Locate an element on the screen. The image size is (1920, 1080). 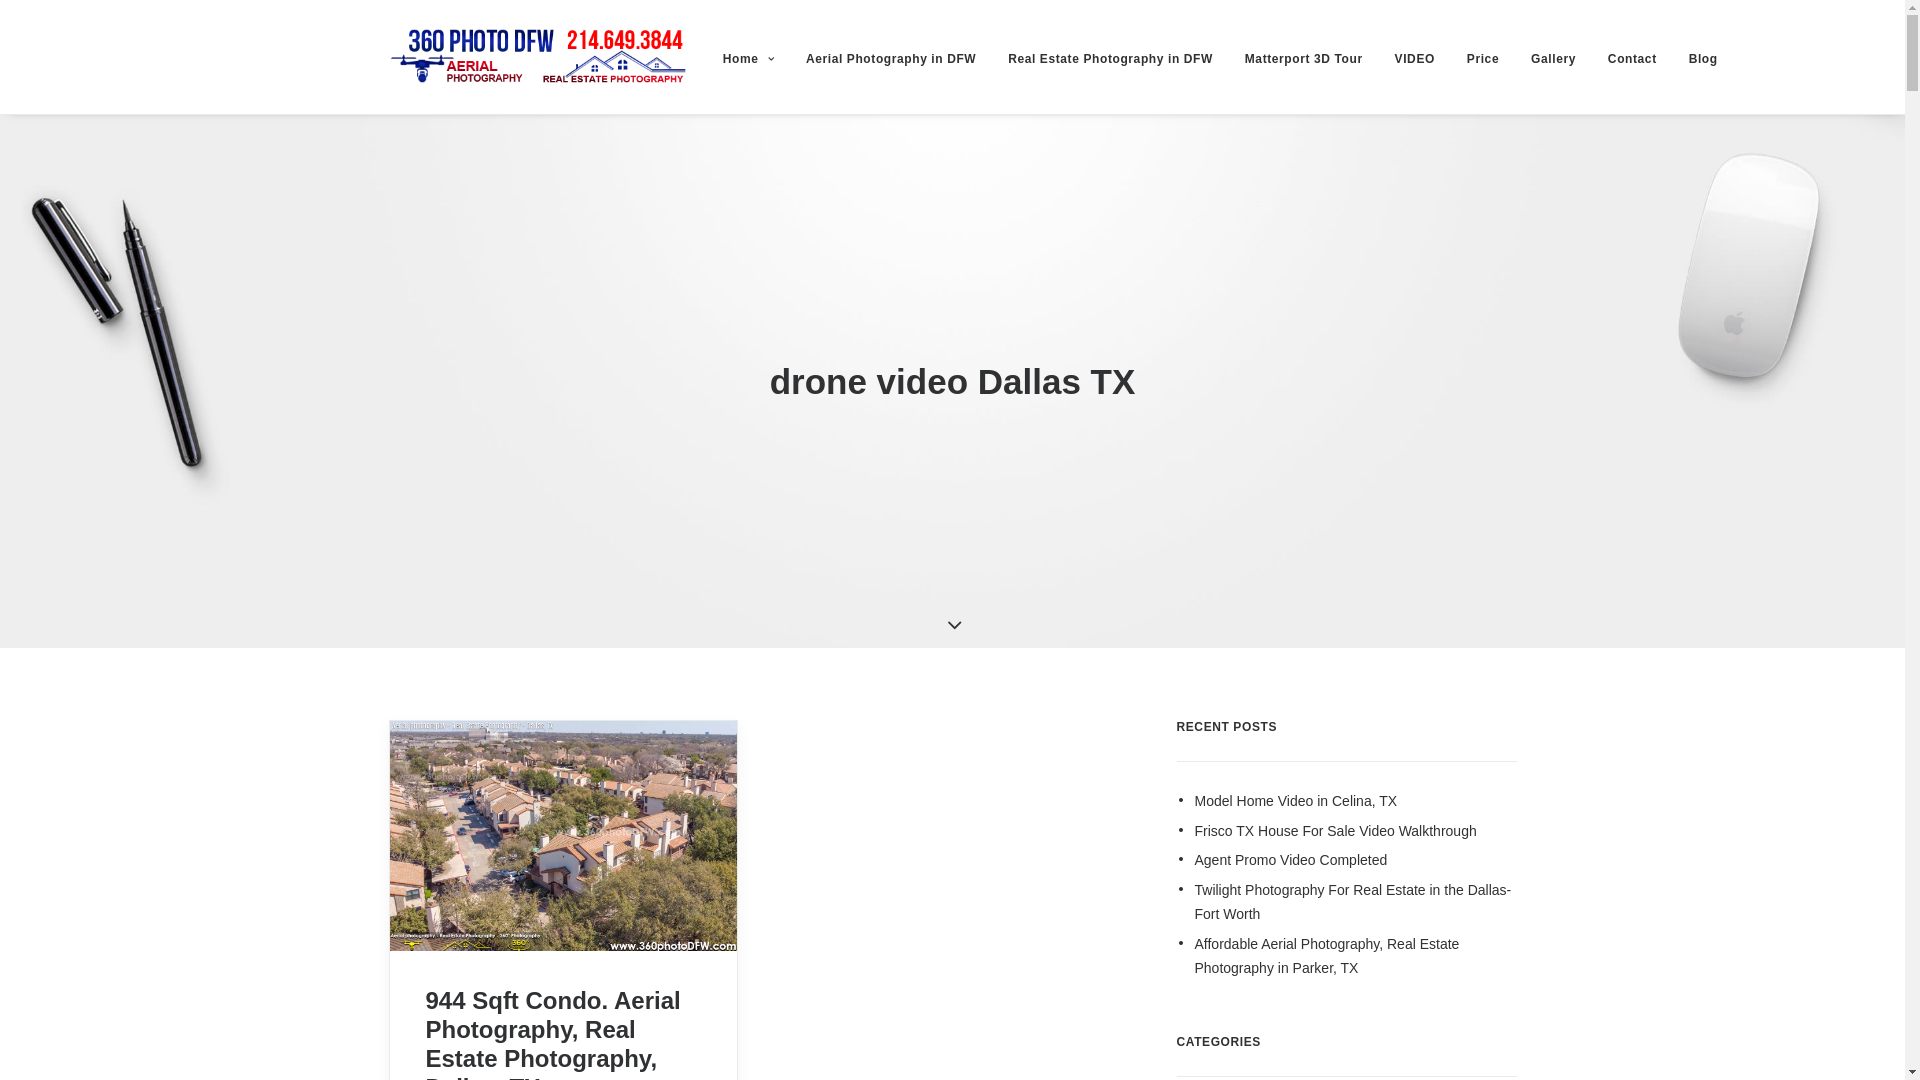
Real Estate Photography in DFW is located at coordinates (1110, 57).